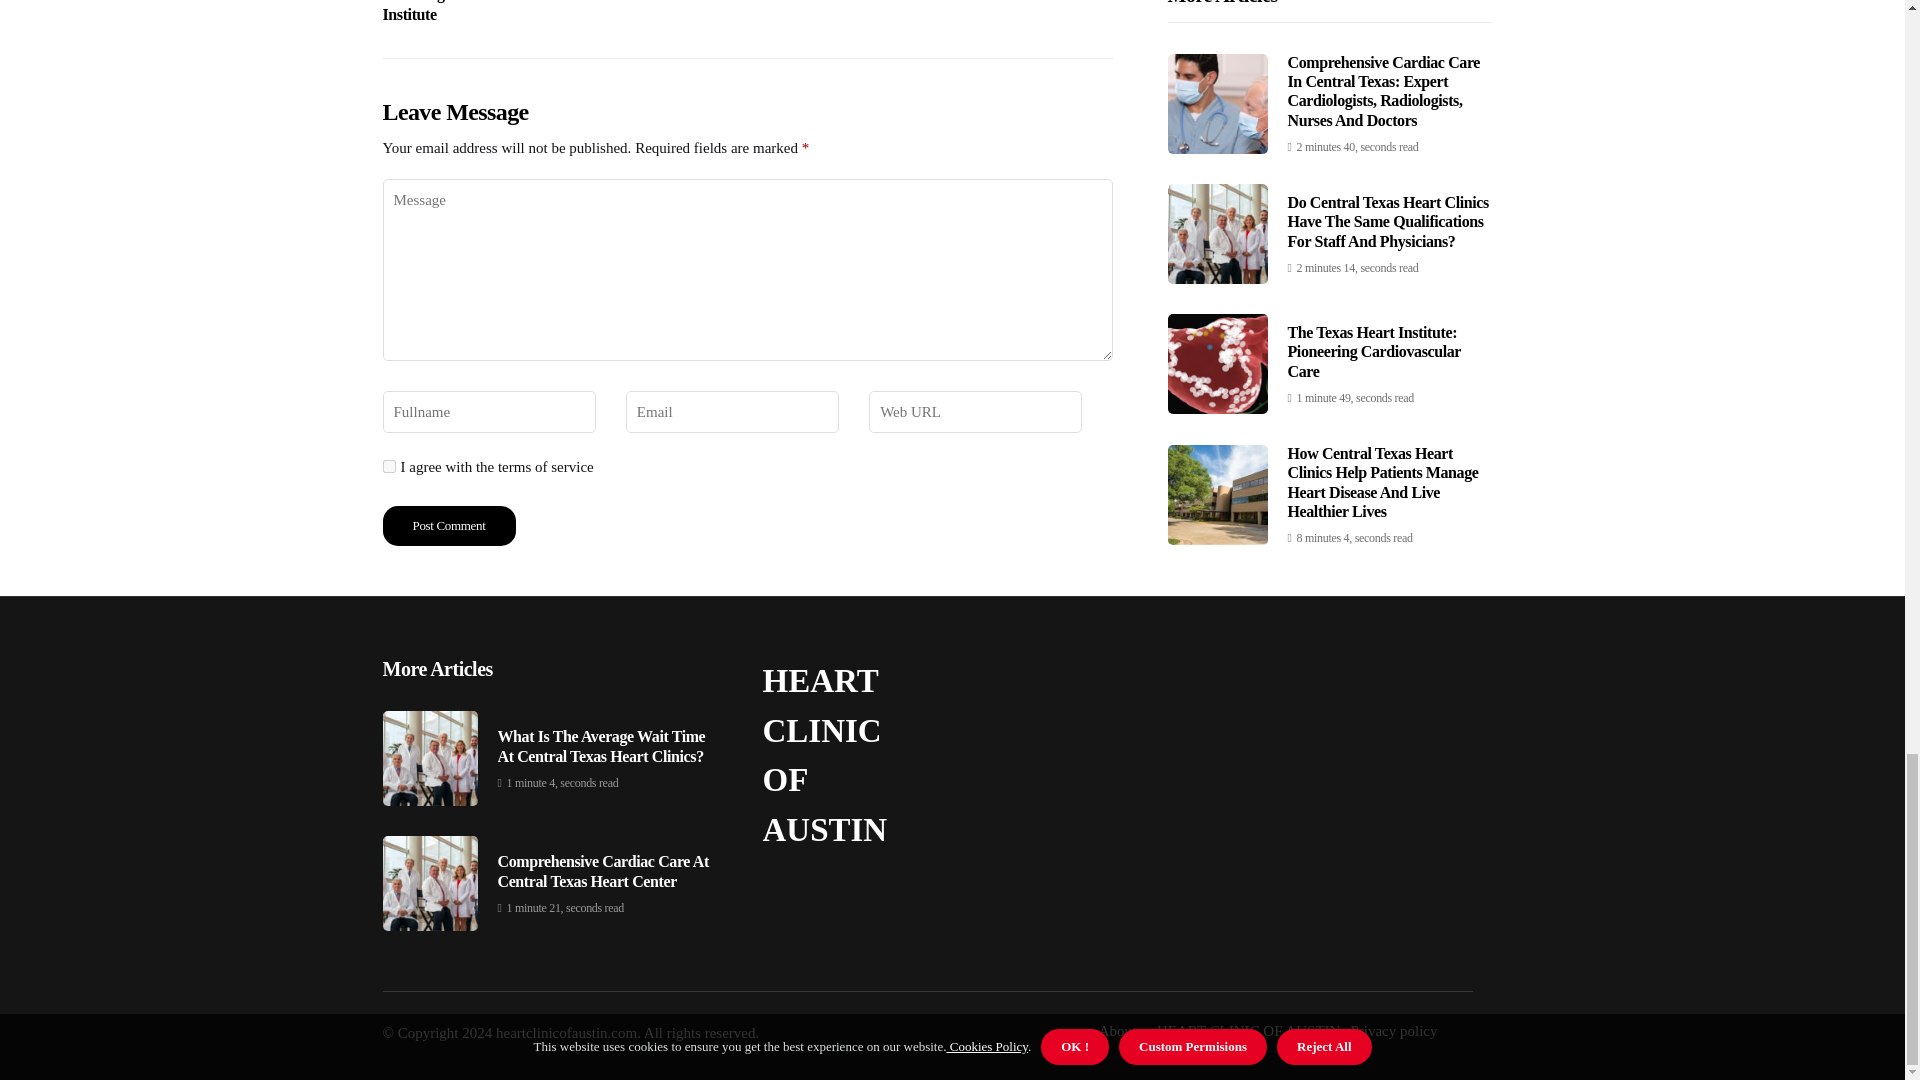 This screenshot has width=1920, height=1080. I want to click on Post Comment, so click(448, 526).